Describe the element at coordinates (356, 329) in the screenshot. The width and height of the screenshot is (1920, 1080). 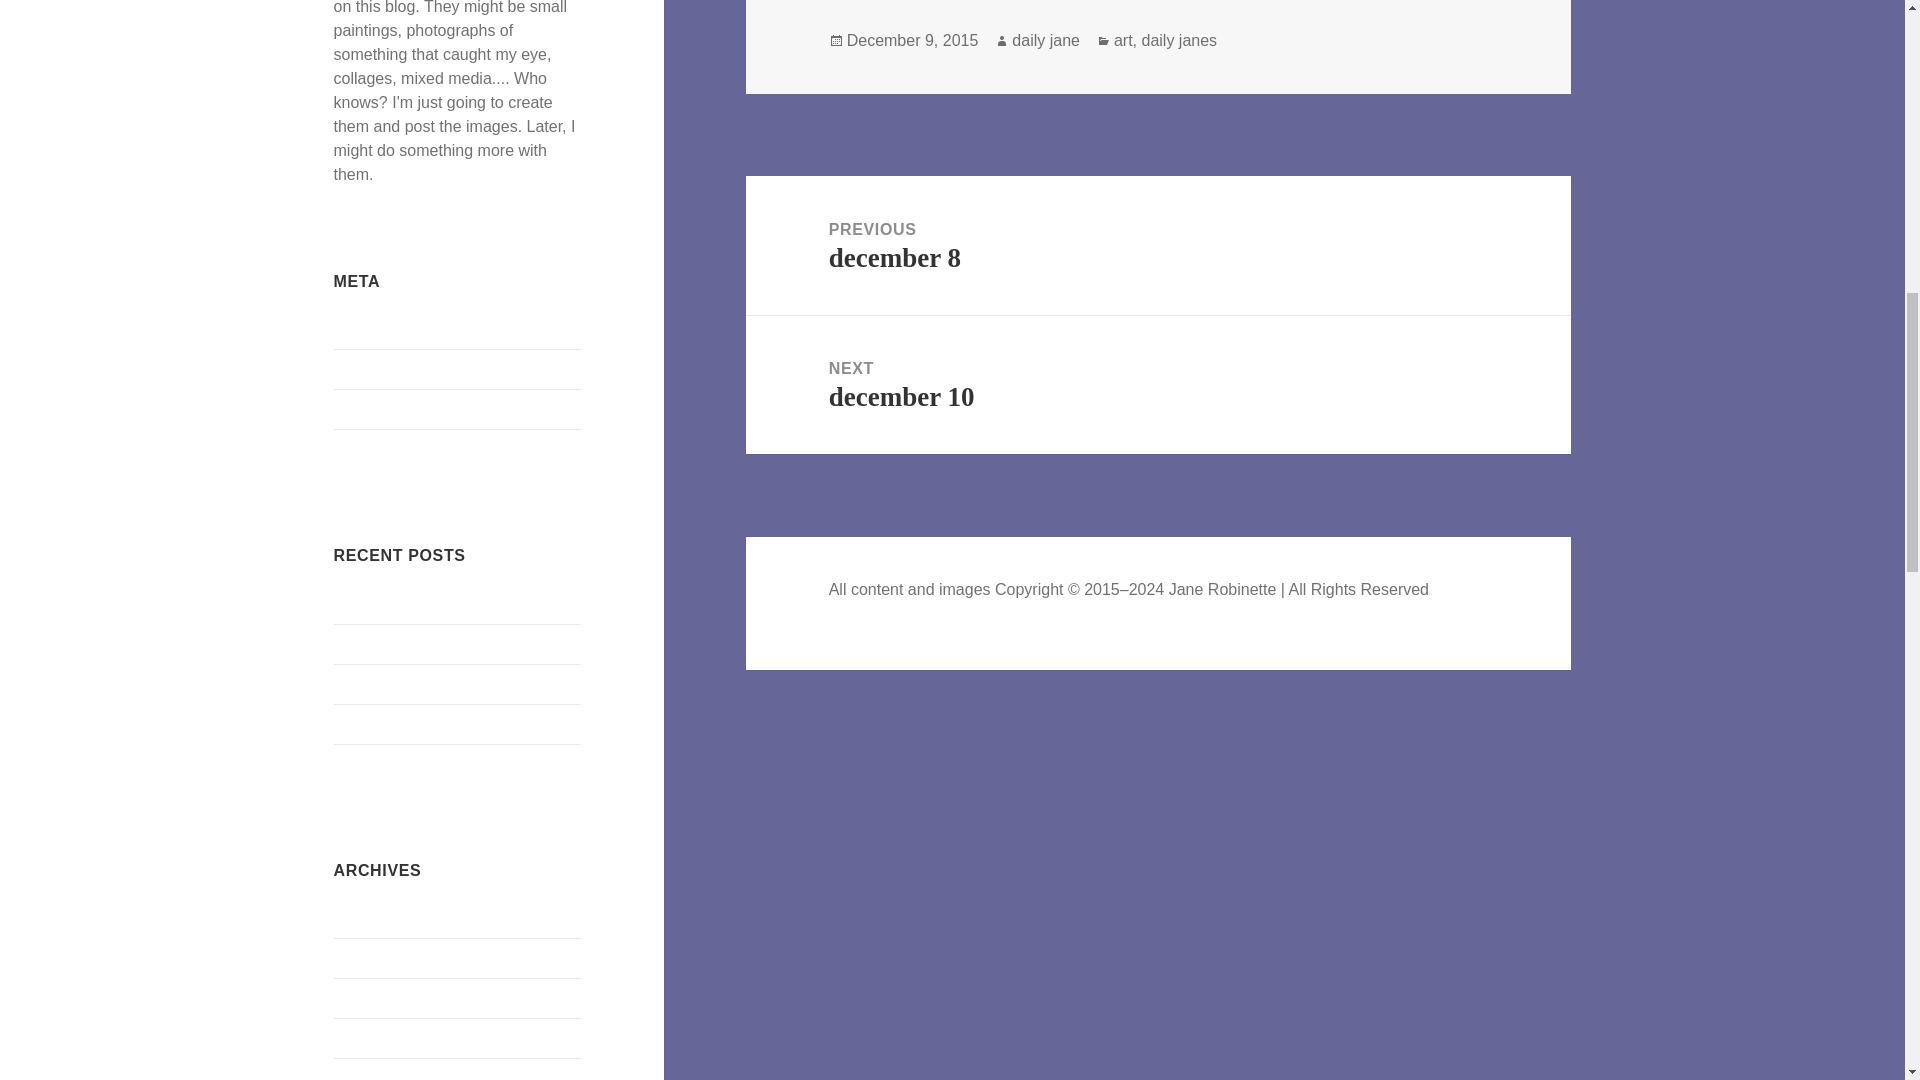
I see `Log in` at that location.